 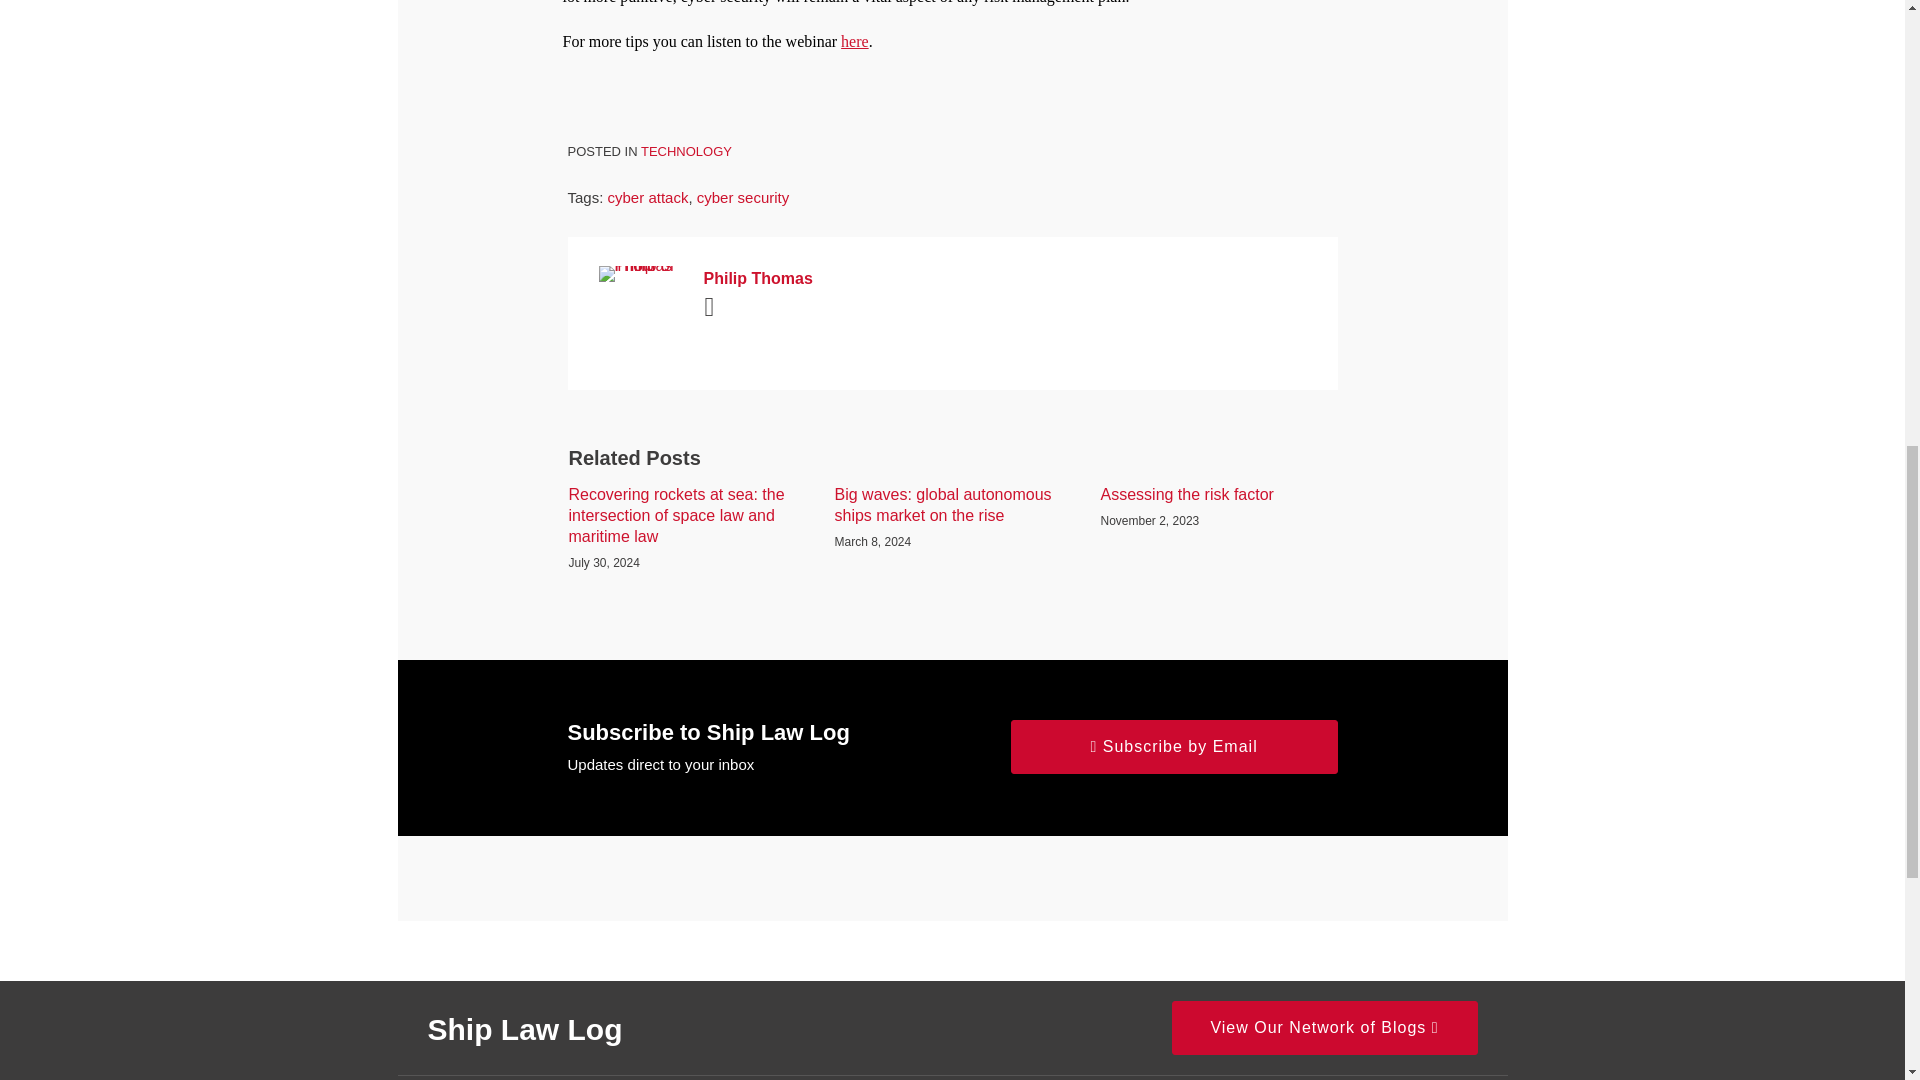 I want to click on Subscribe by Email, so click(x=1174, y=747).